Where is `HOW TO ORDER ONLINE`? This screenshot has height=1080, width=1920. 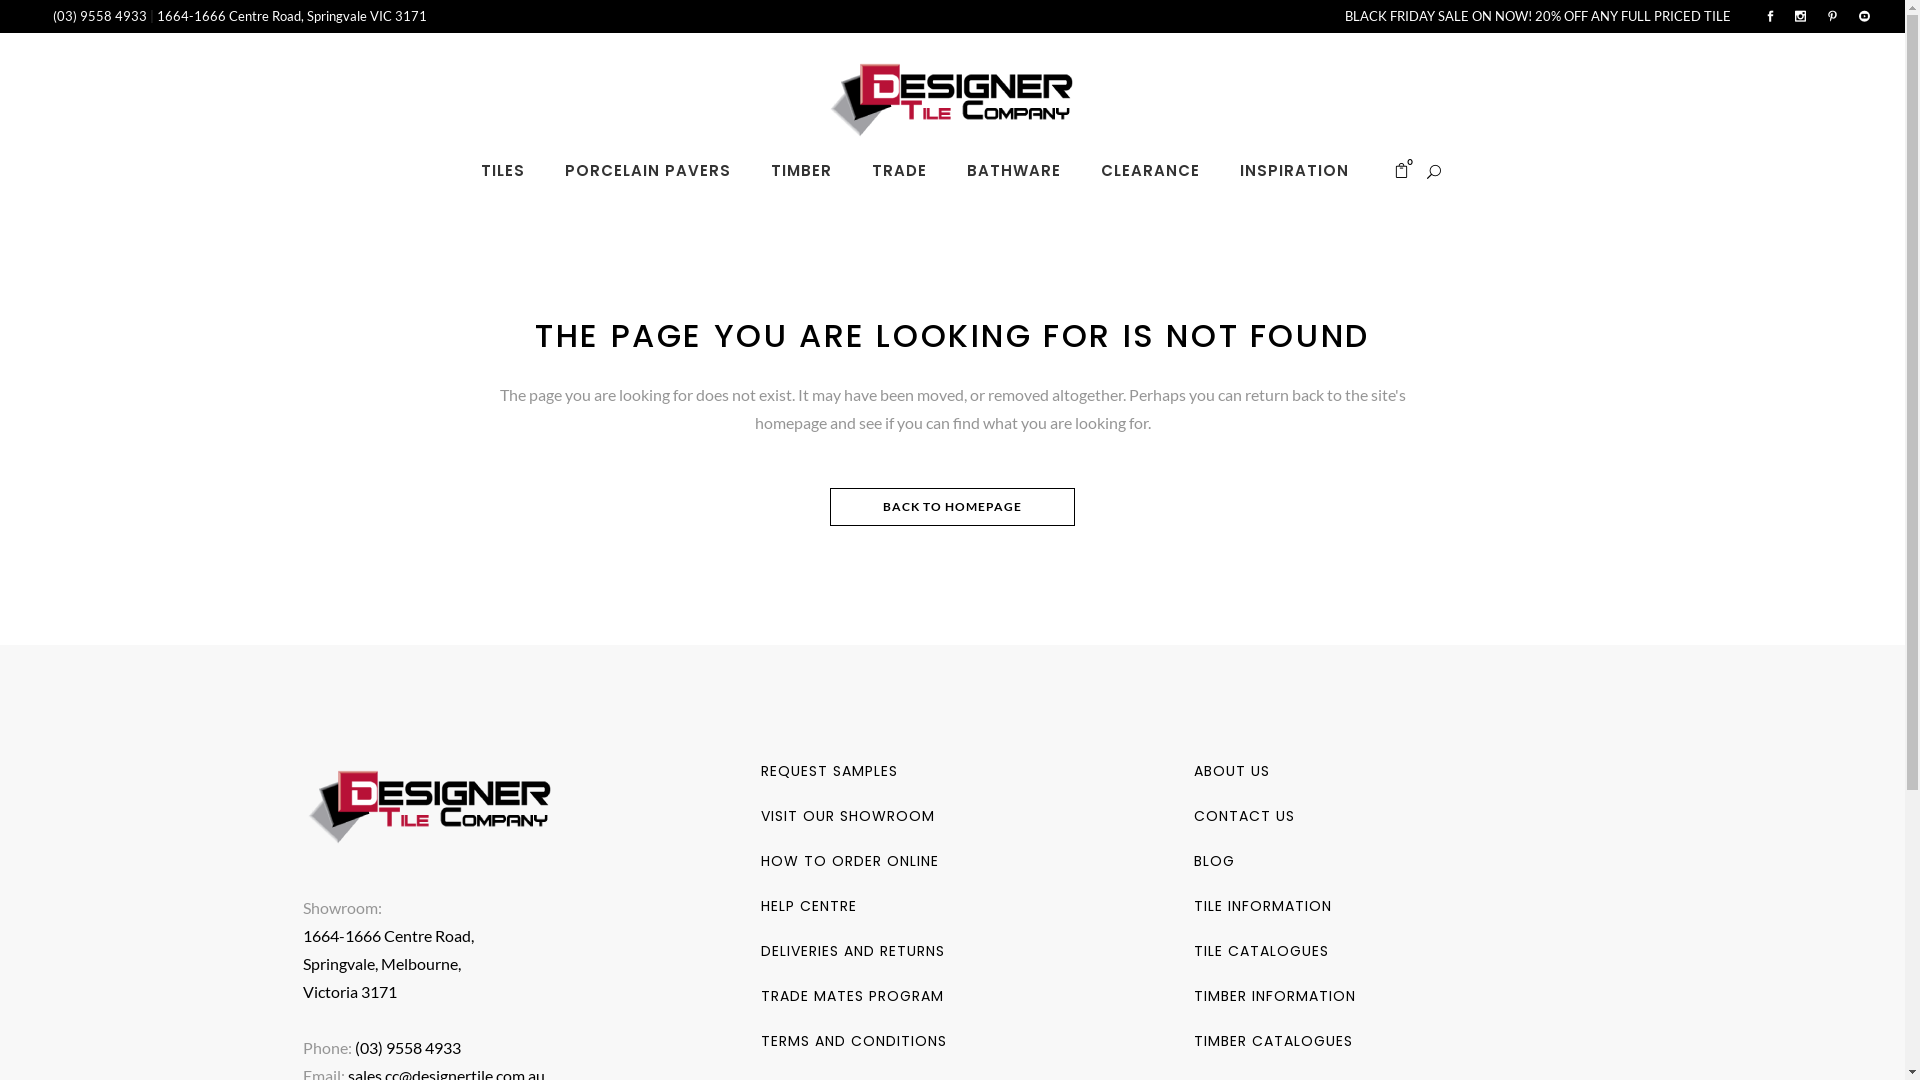 HOW TO ORDER ONLINE is located at coordinates (850, 861).